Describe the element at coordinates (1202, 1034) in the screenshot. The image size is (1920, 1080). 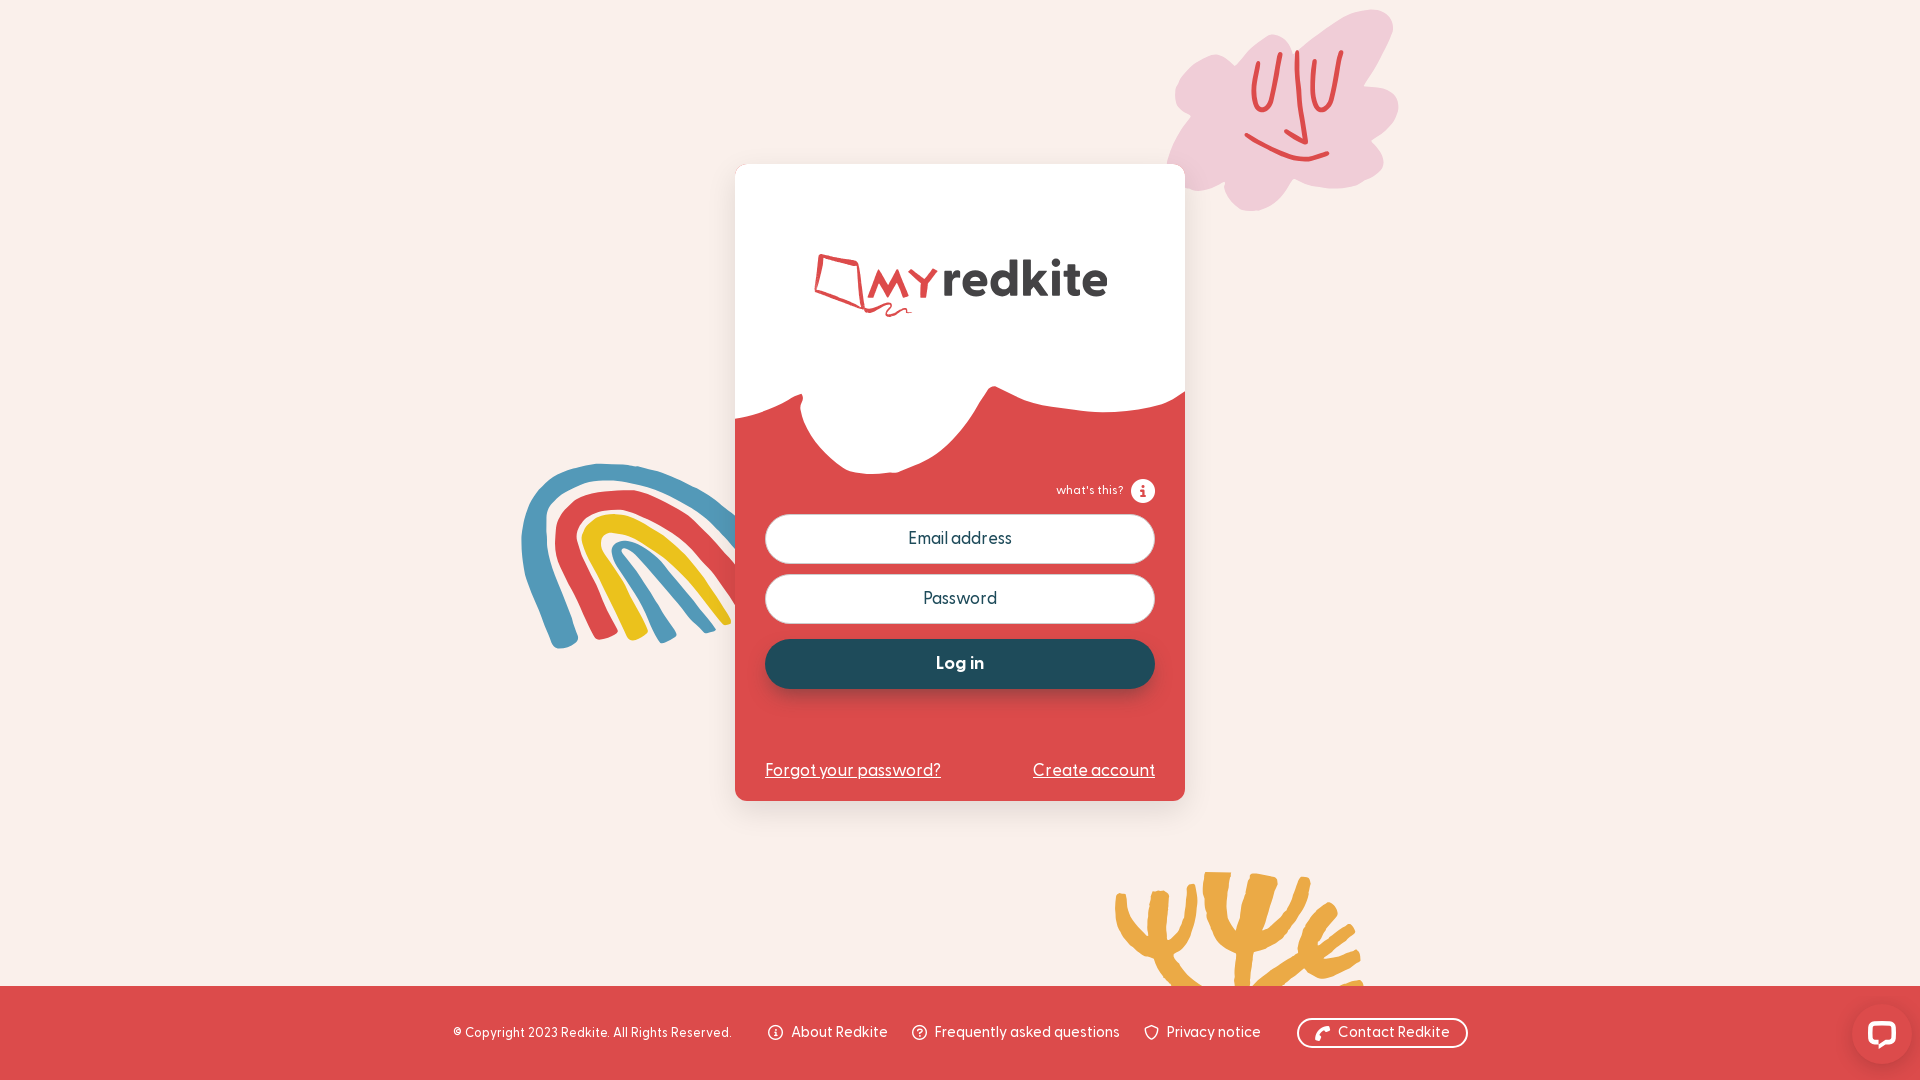
I see `Privacy notice` at that location.